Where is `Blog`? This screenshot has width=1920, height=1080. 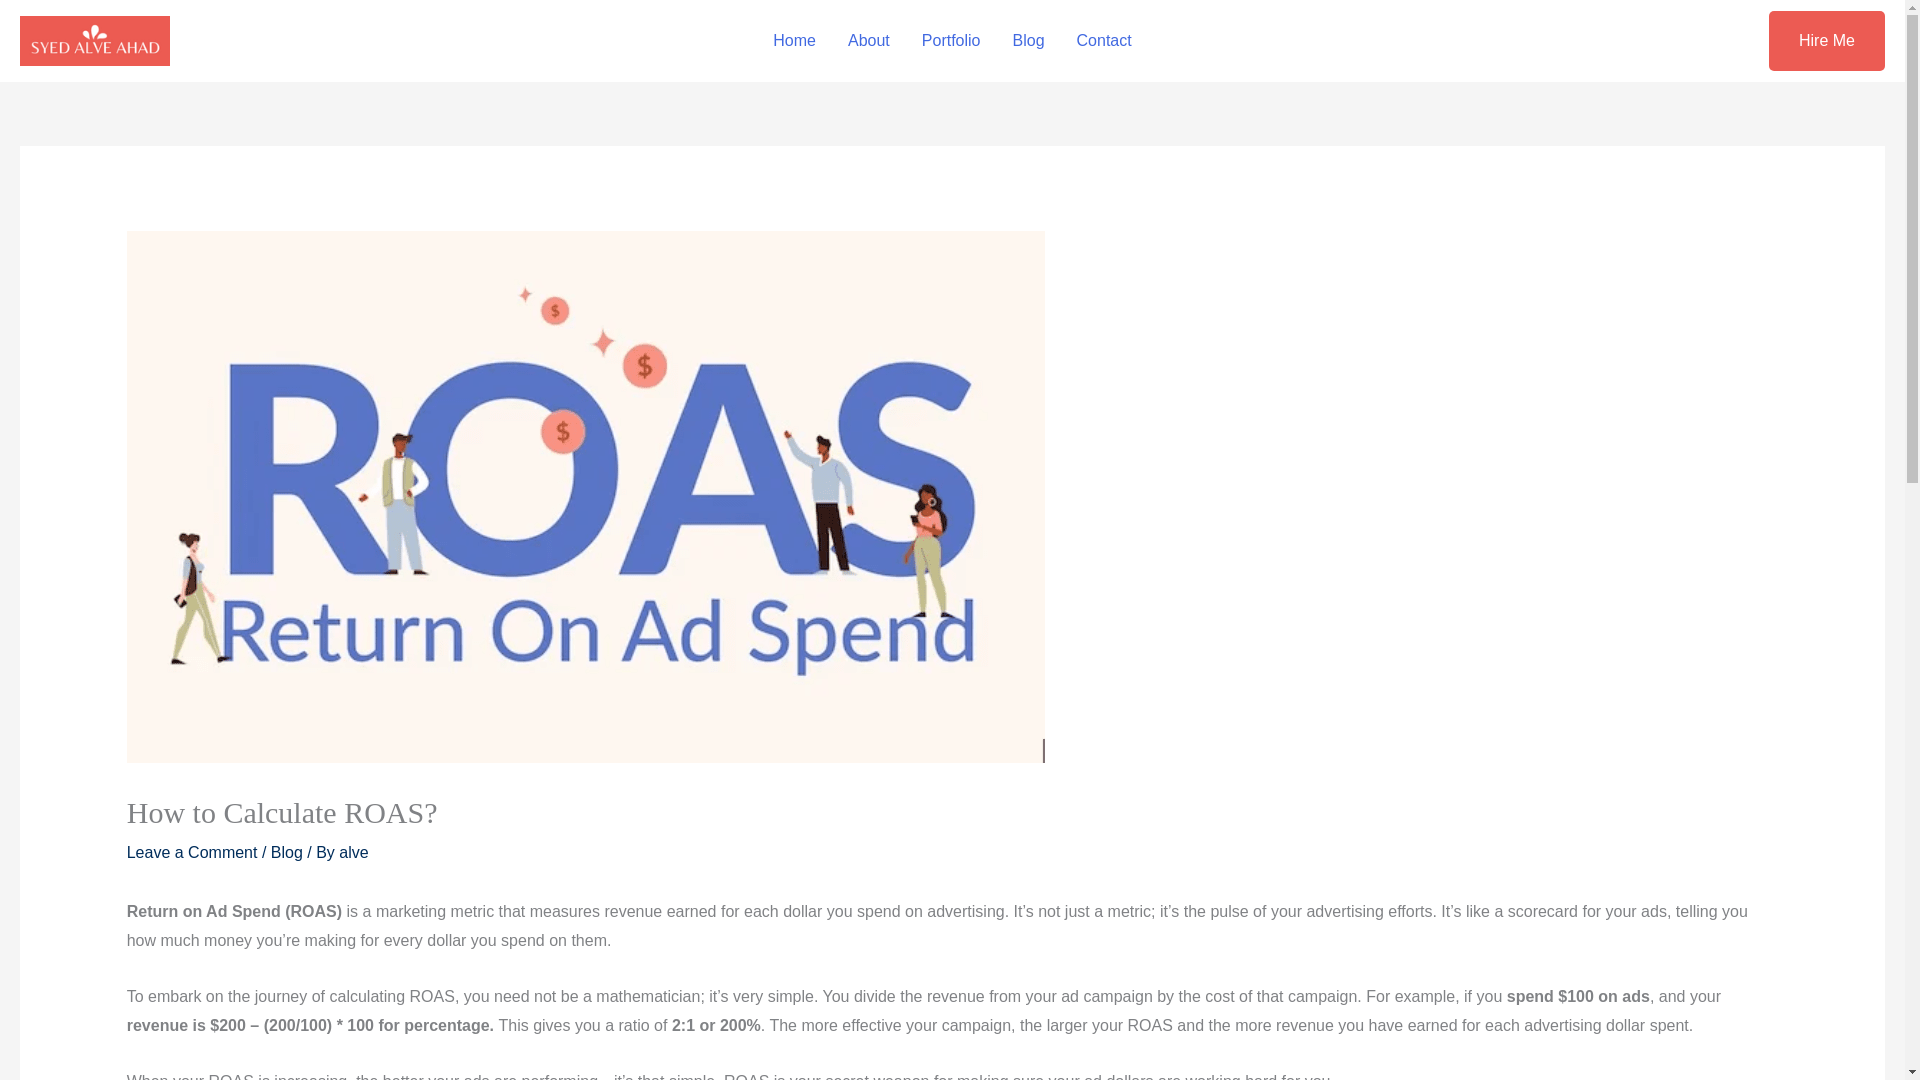
Blog is located at coordinates (1028, 40).